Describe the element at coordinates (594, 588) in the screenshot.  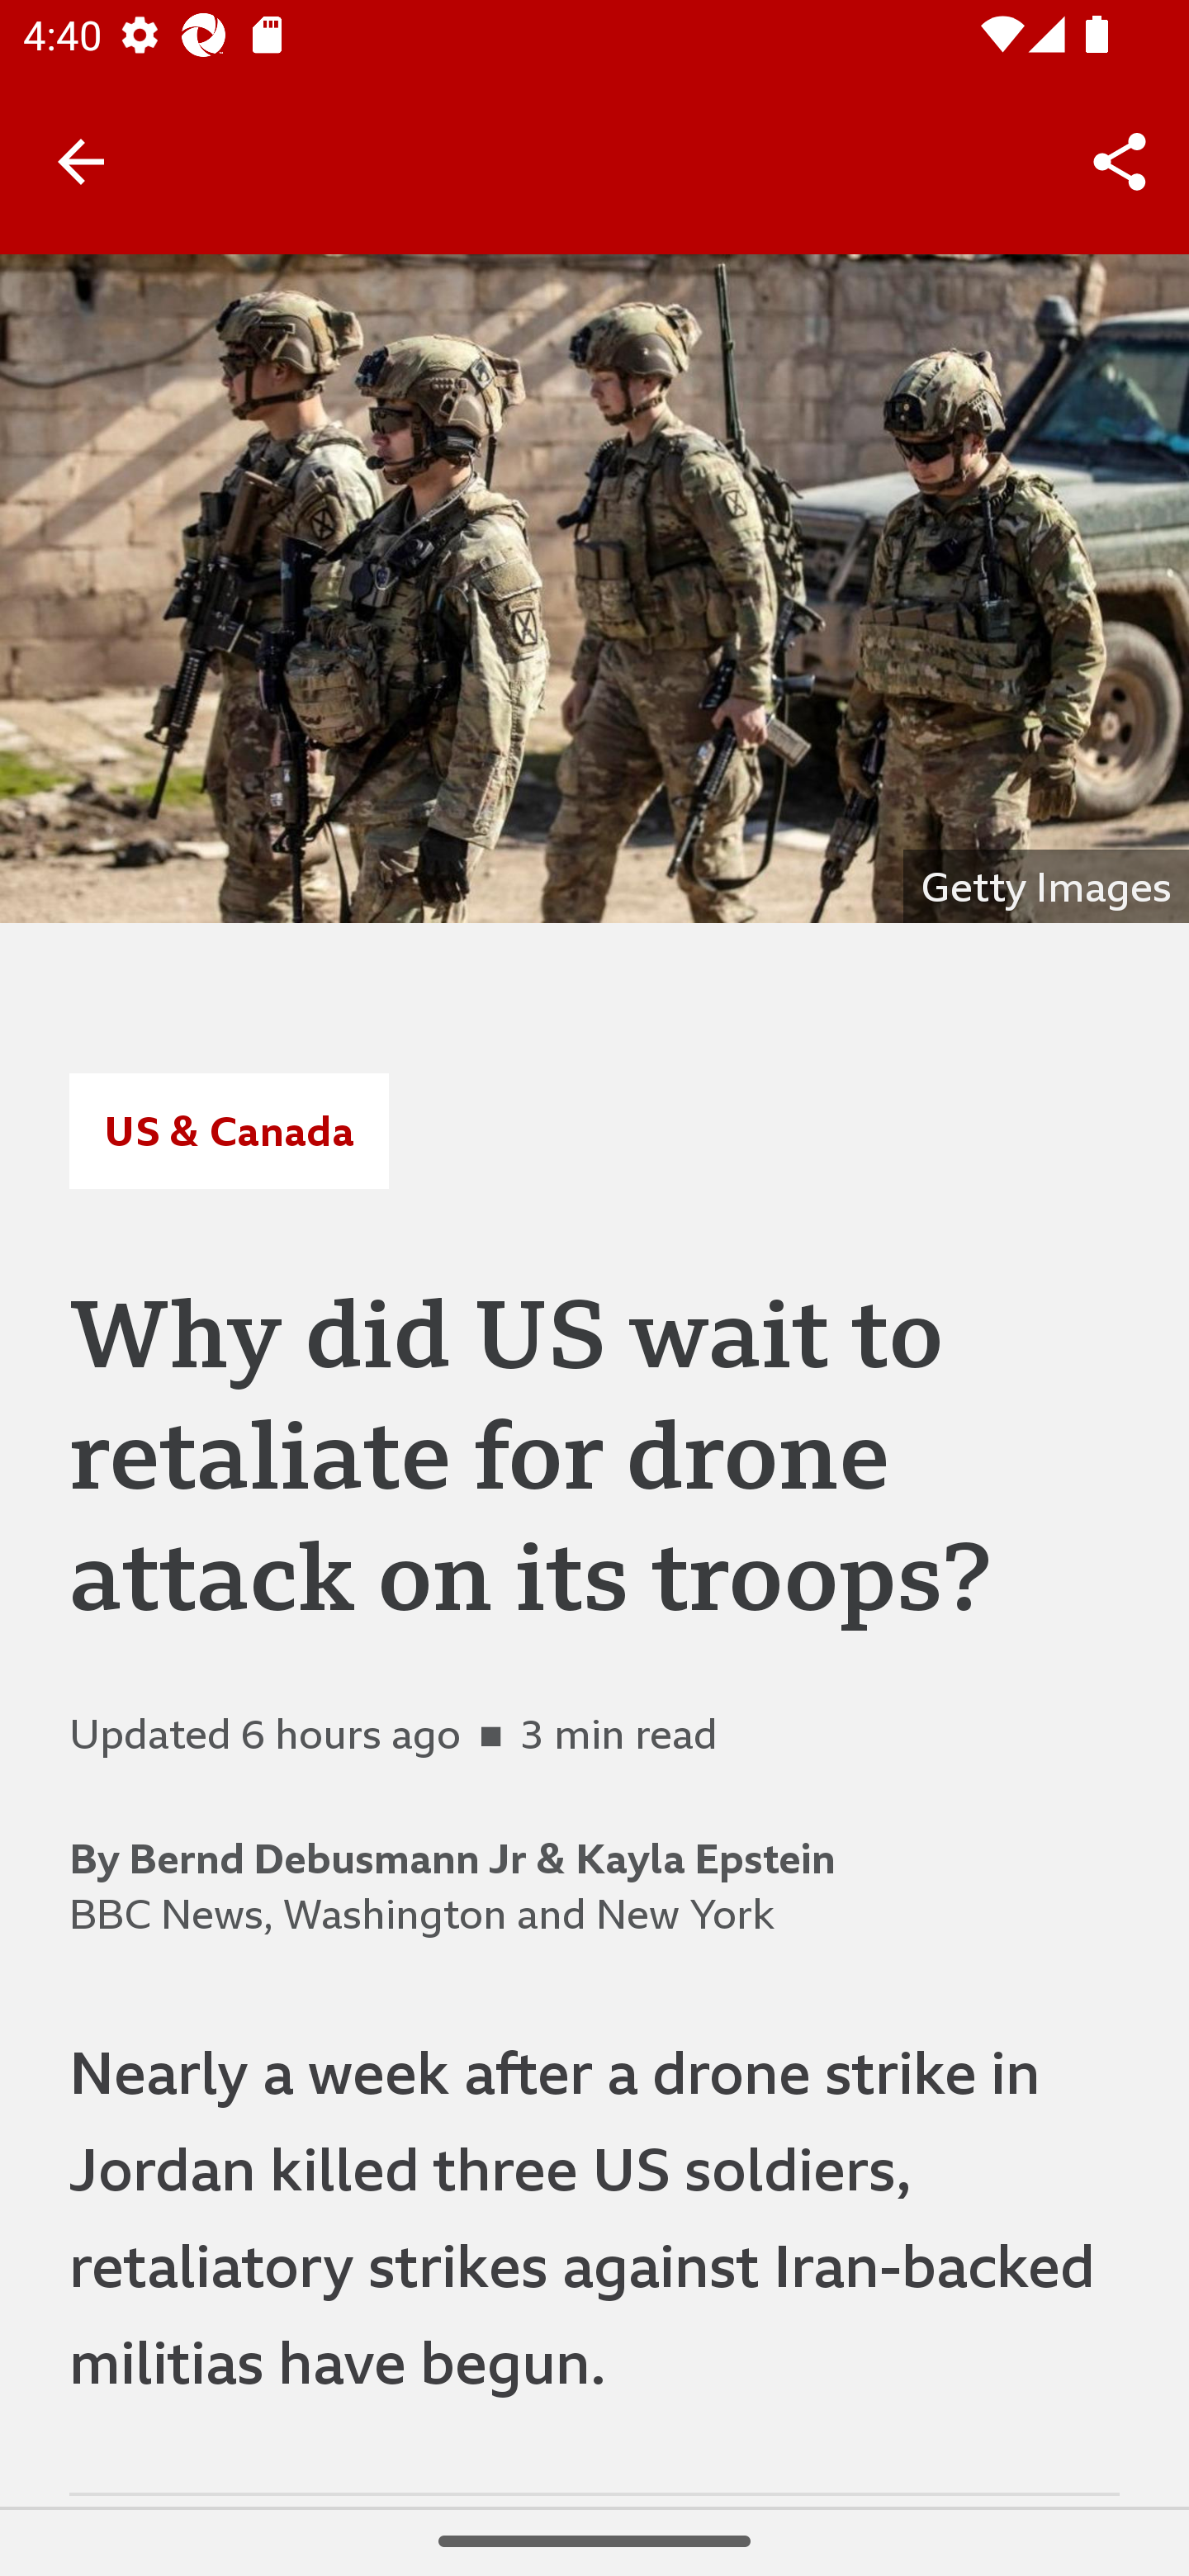
I see `US troops in Syria in January` at that location.